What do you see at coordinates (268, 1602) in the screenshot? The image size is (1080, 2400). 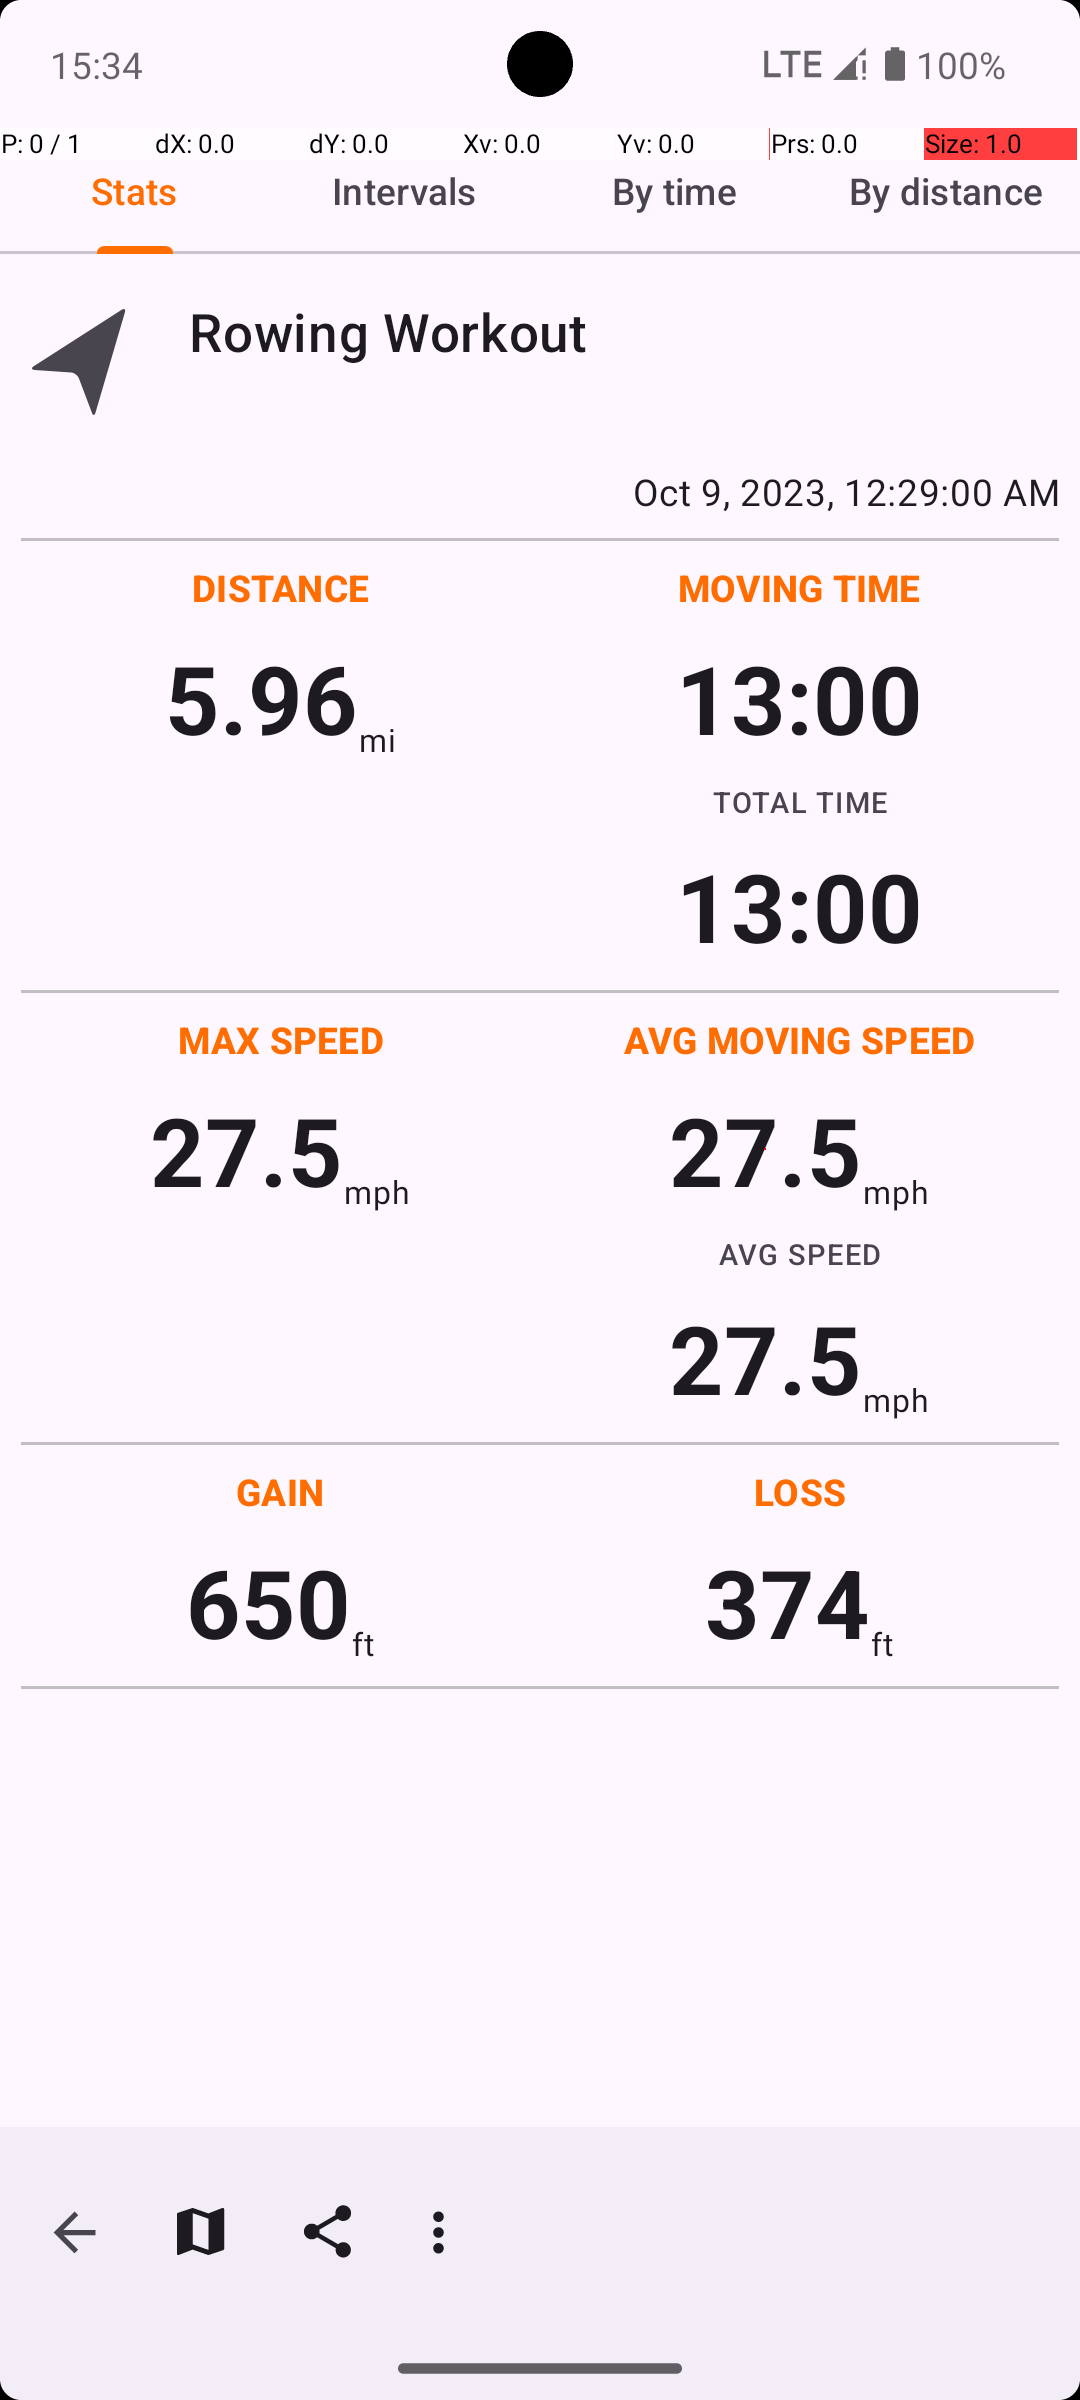 I see `650` at bounding box center [268, 1602].